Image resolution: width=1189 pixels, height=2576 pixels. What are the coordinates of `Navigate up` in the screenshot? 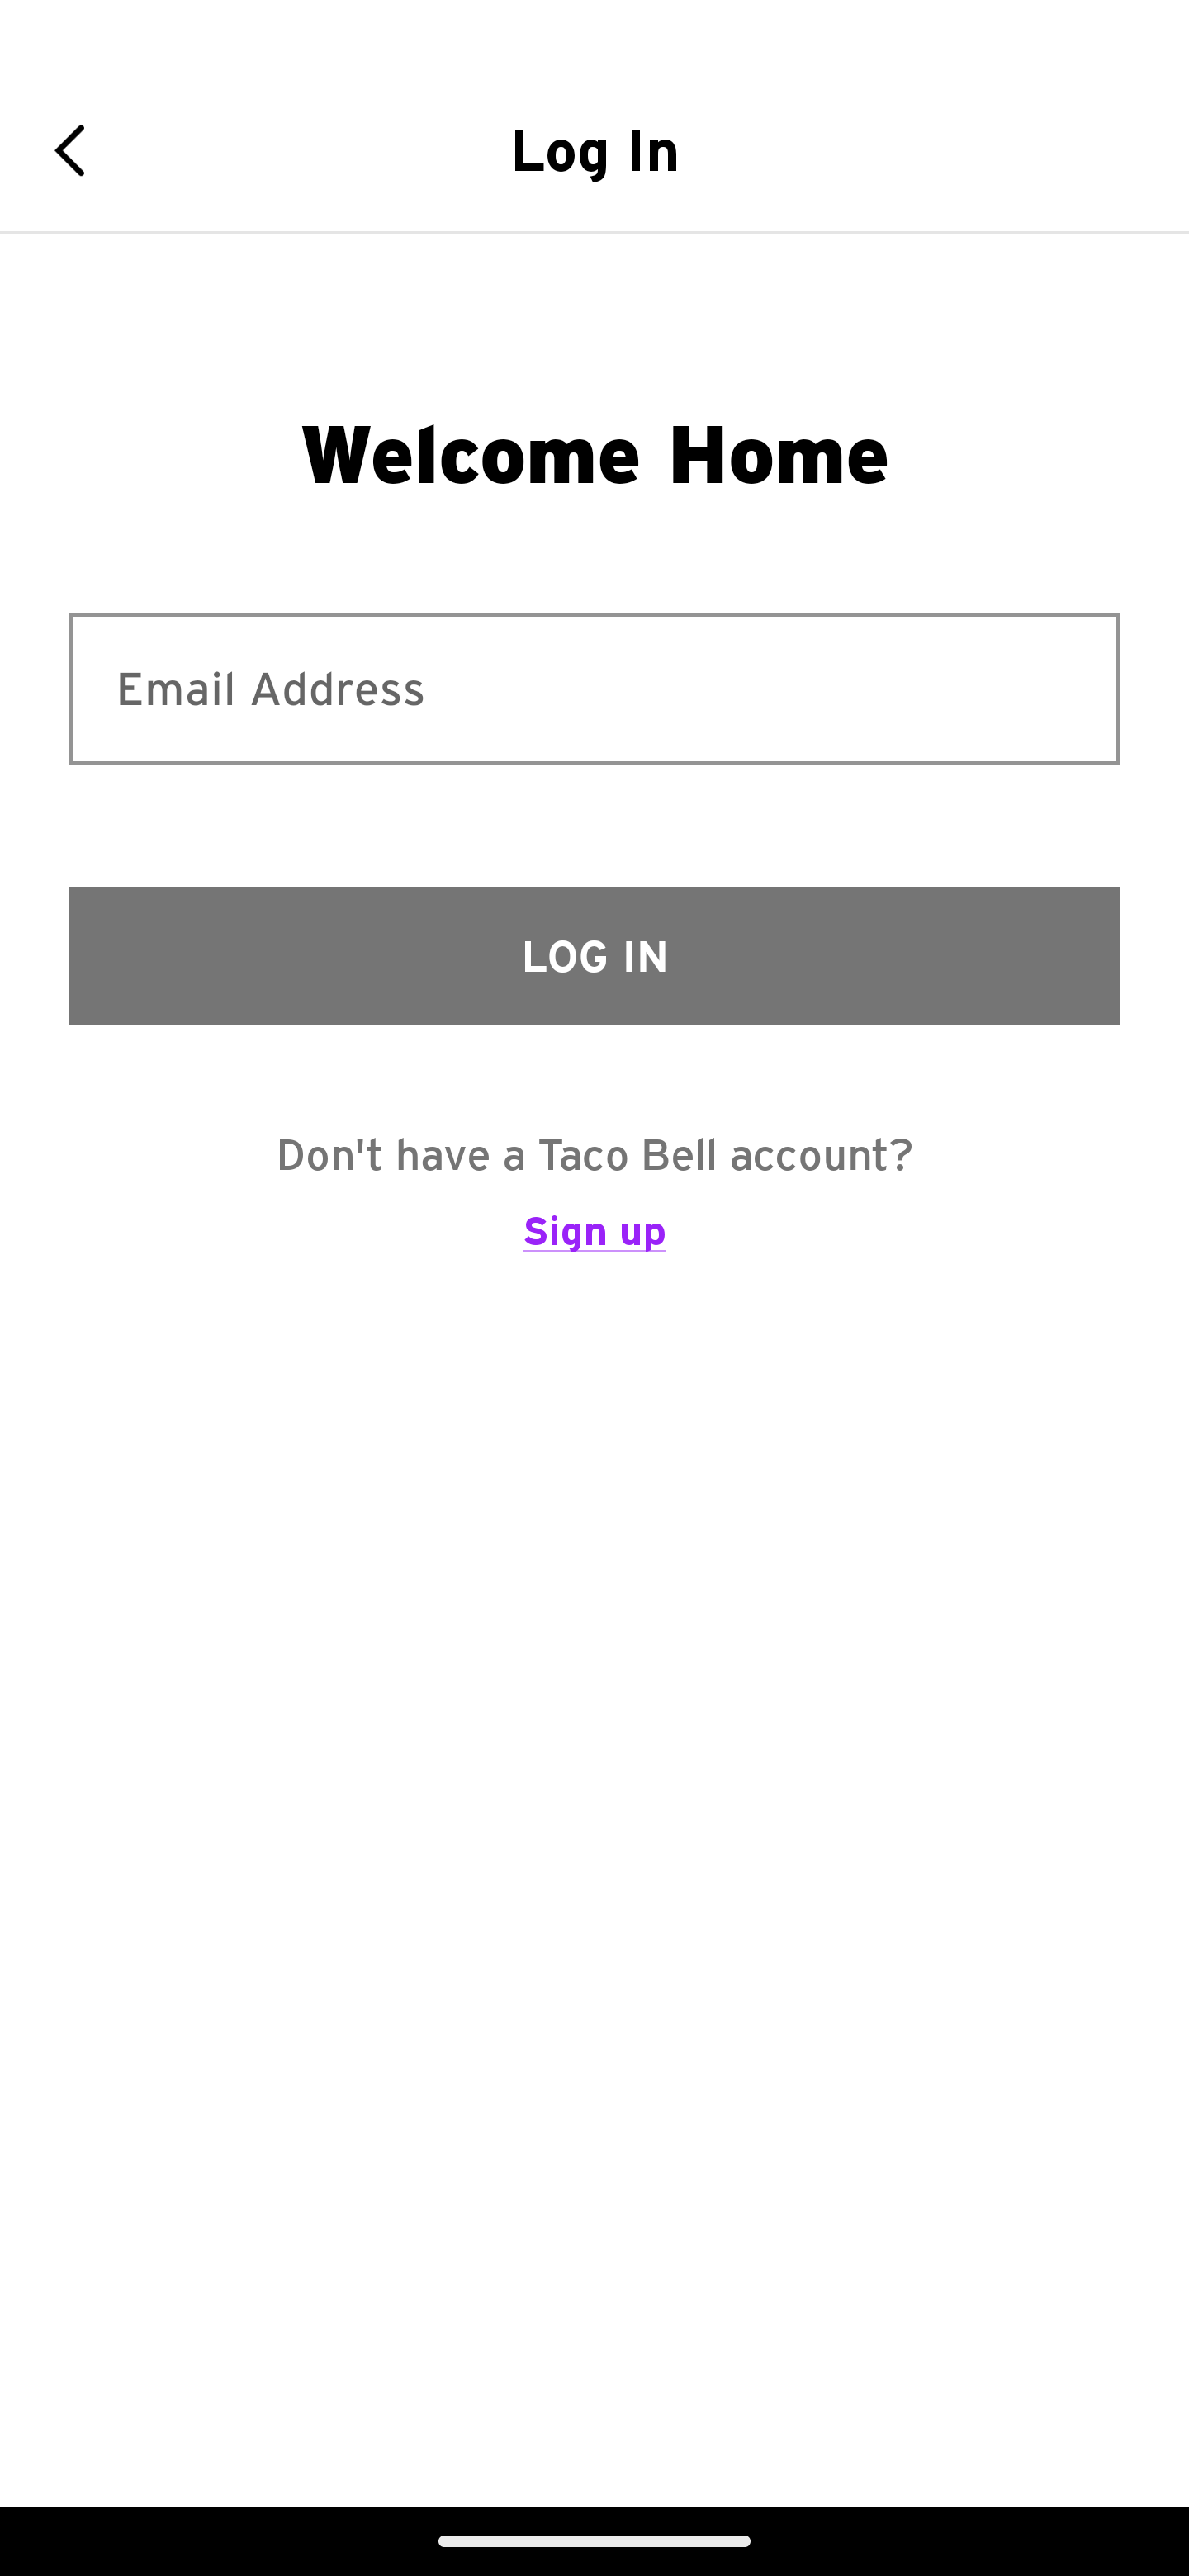 It's located at (81, 150).